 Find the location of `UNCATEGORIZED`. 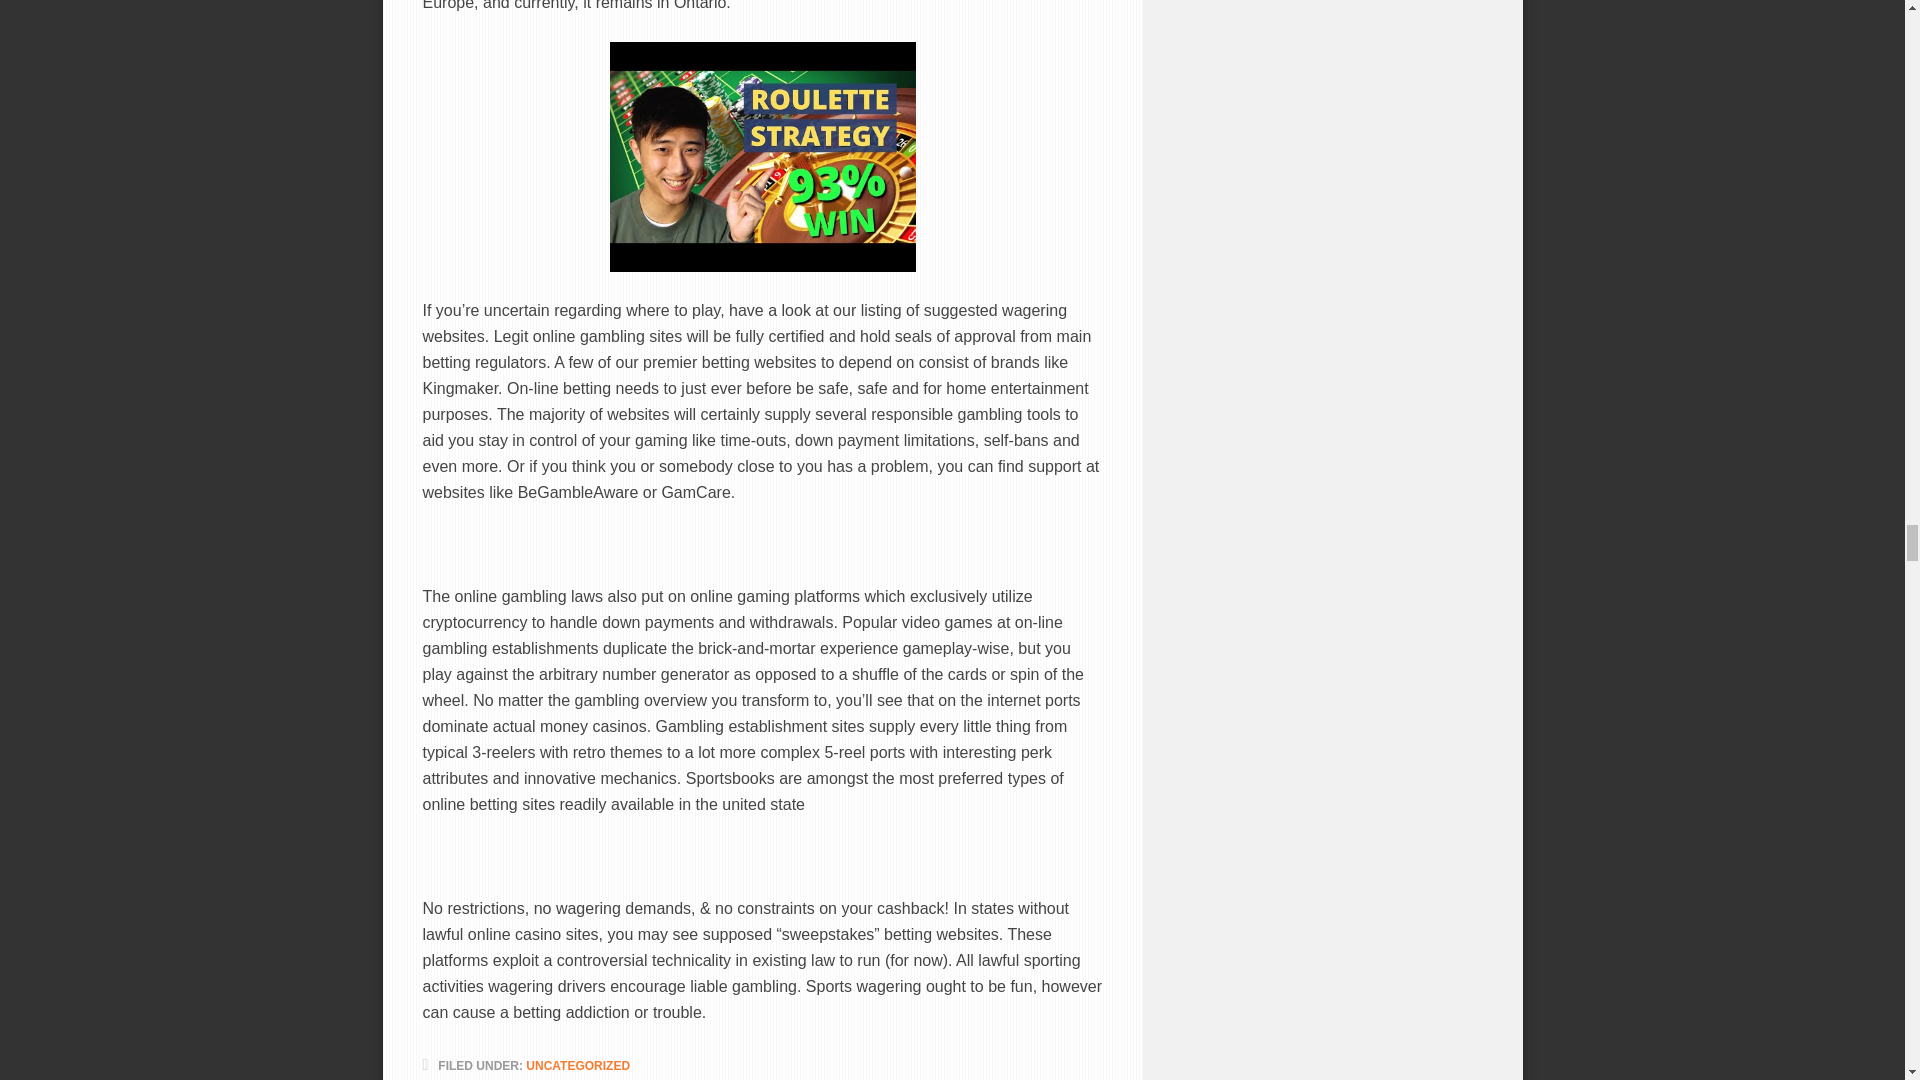

UNCATEGORIZED is located at coordinates (578, 1066).